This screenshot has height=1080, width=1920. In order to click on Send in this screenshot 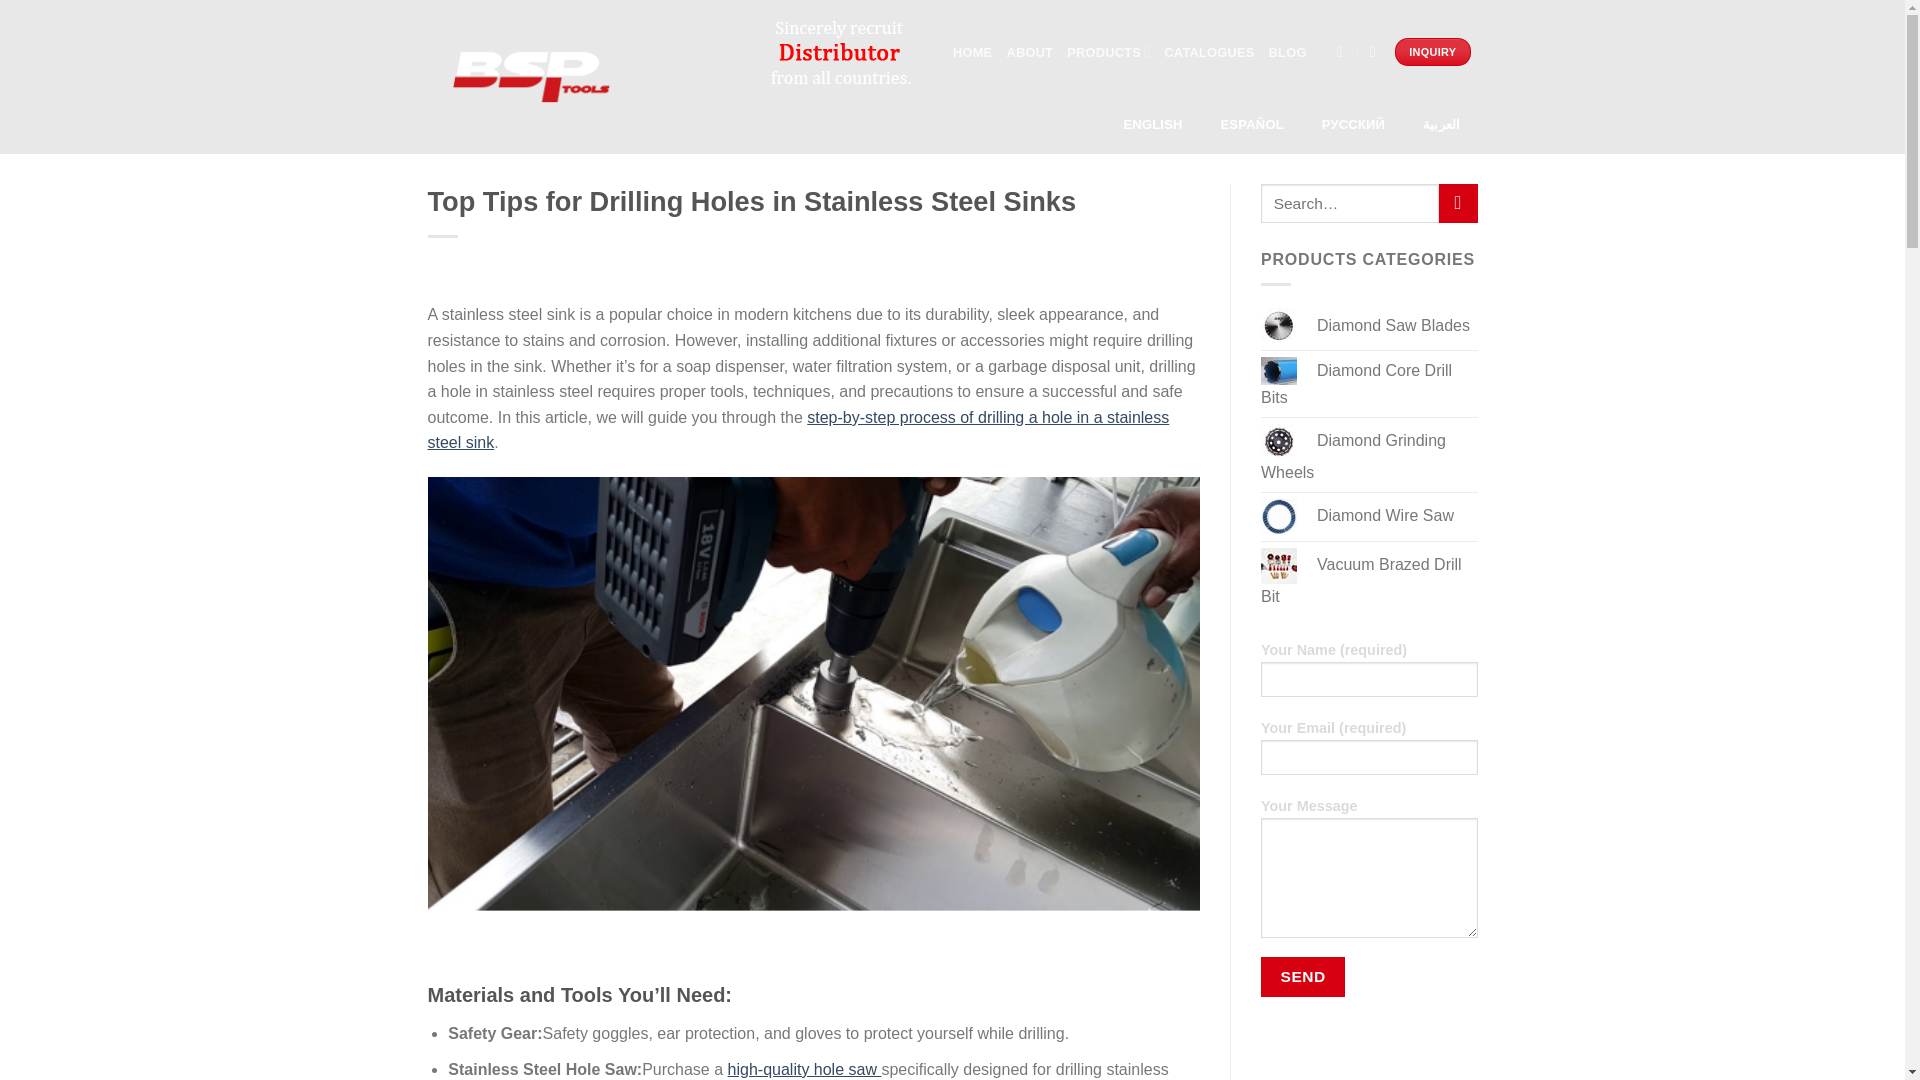, I will do `click(1303, 976)`.